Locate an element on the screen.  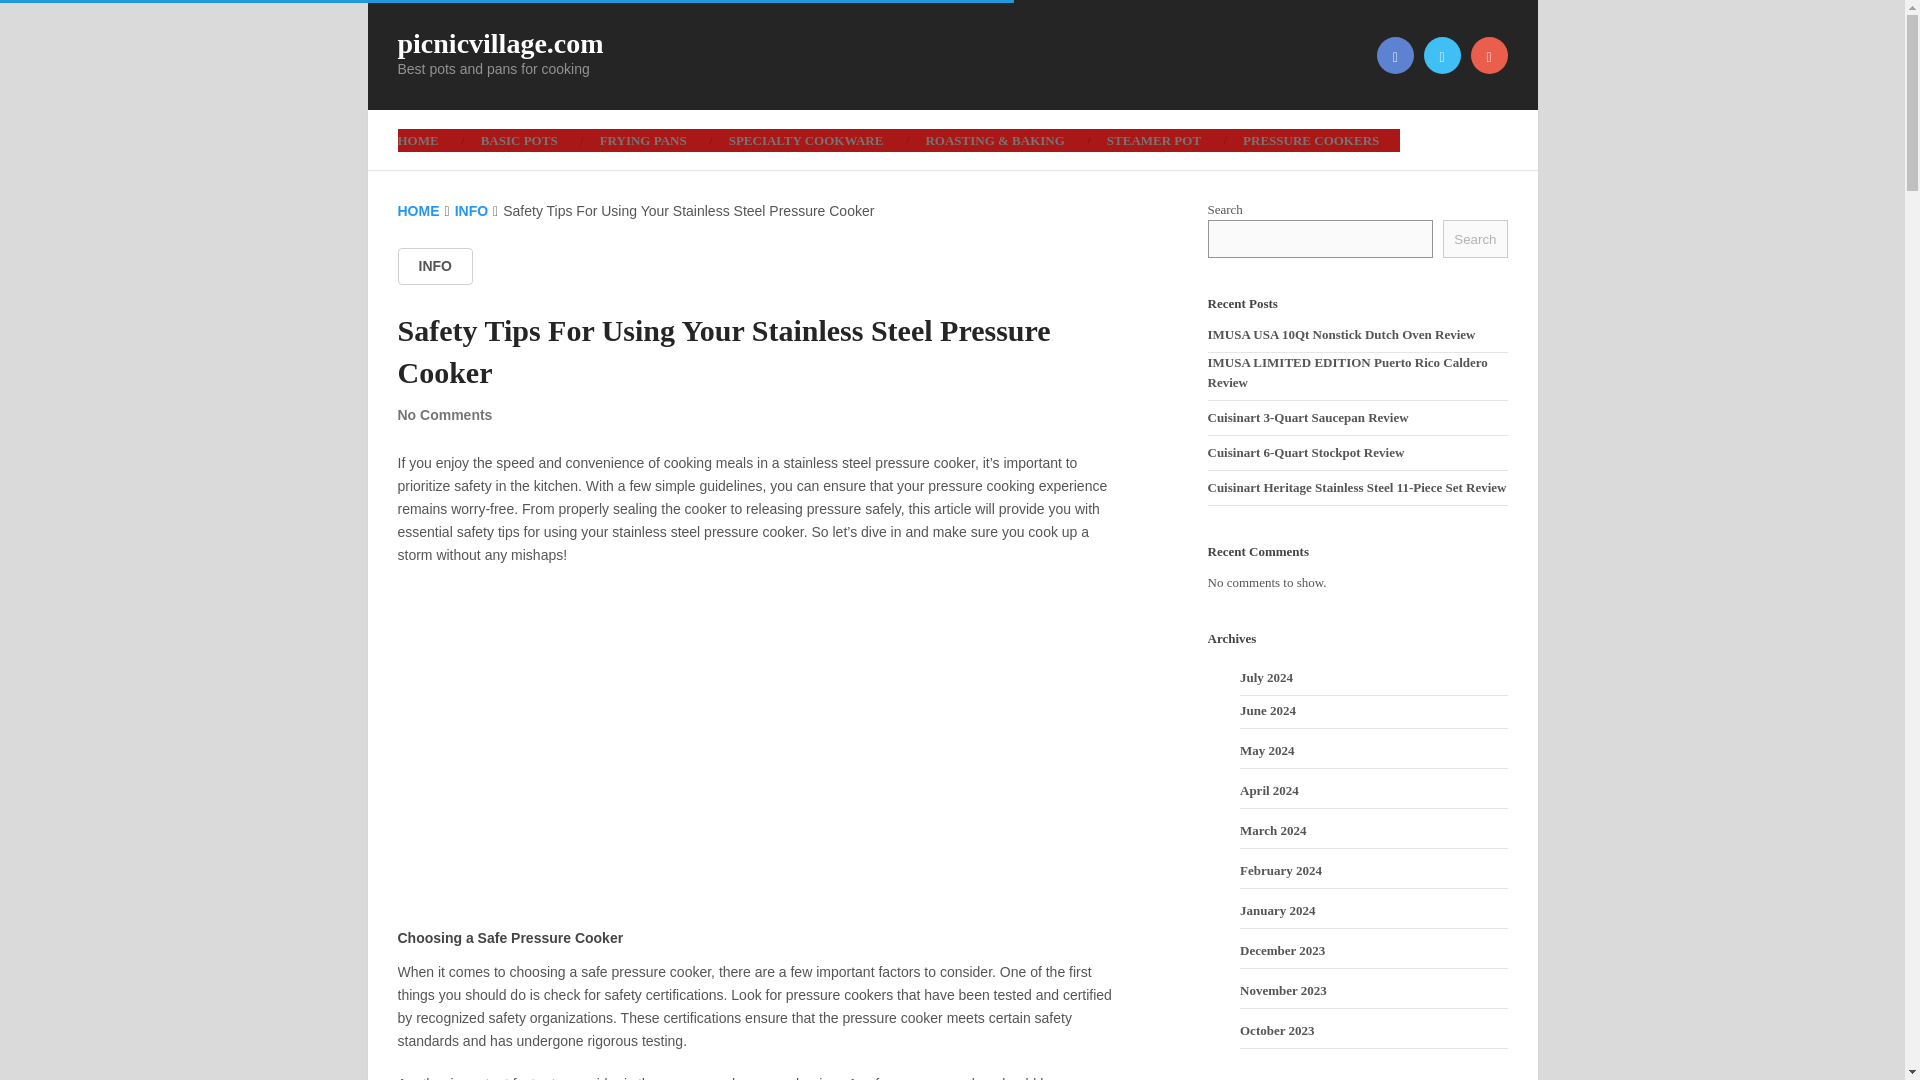
IMUSA USA 10Qt Nonstick Dutch Oven Review is located at coordinates (1342, 334).